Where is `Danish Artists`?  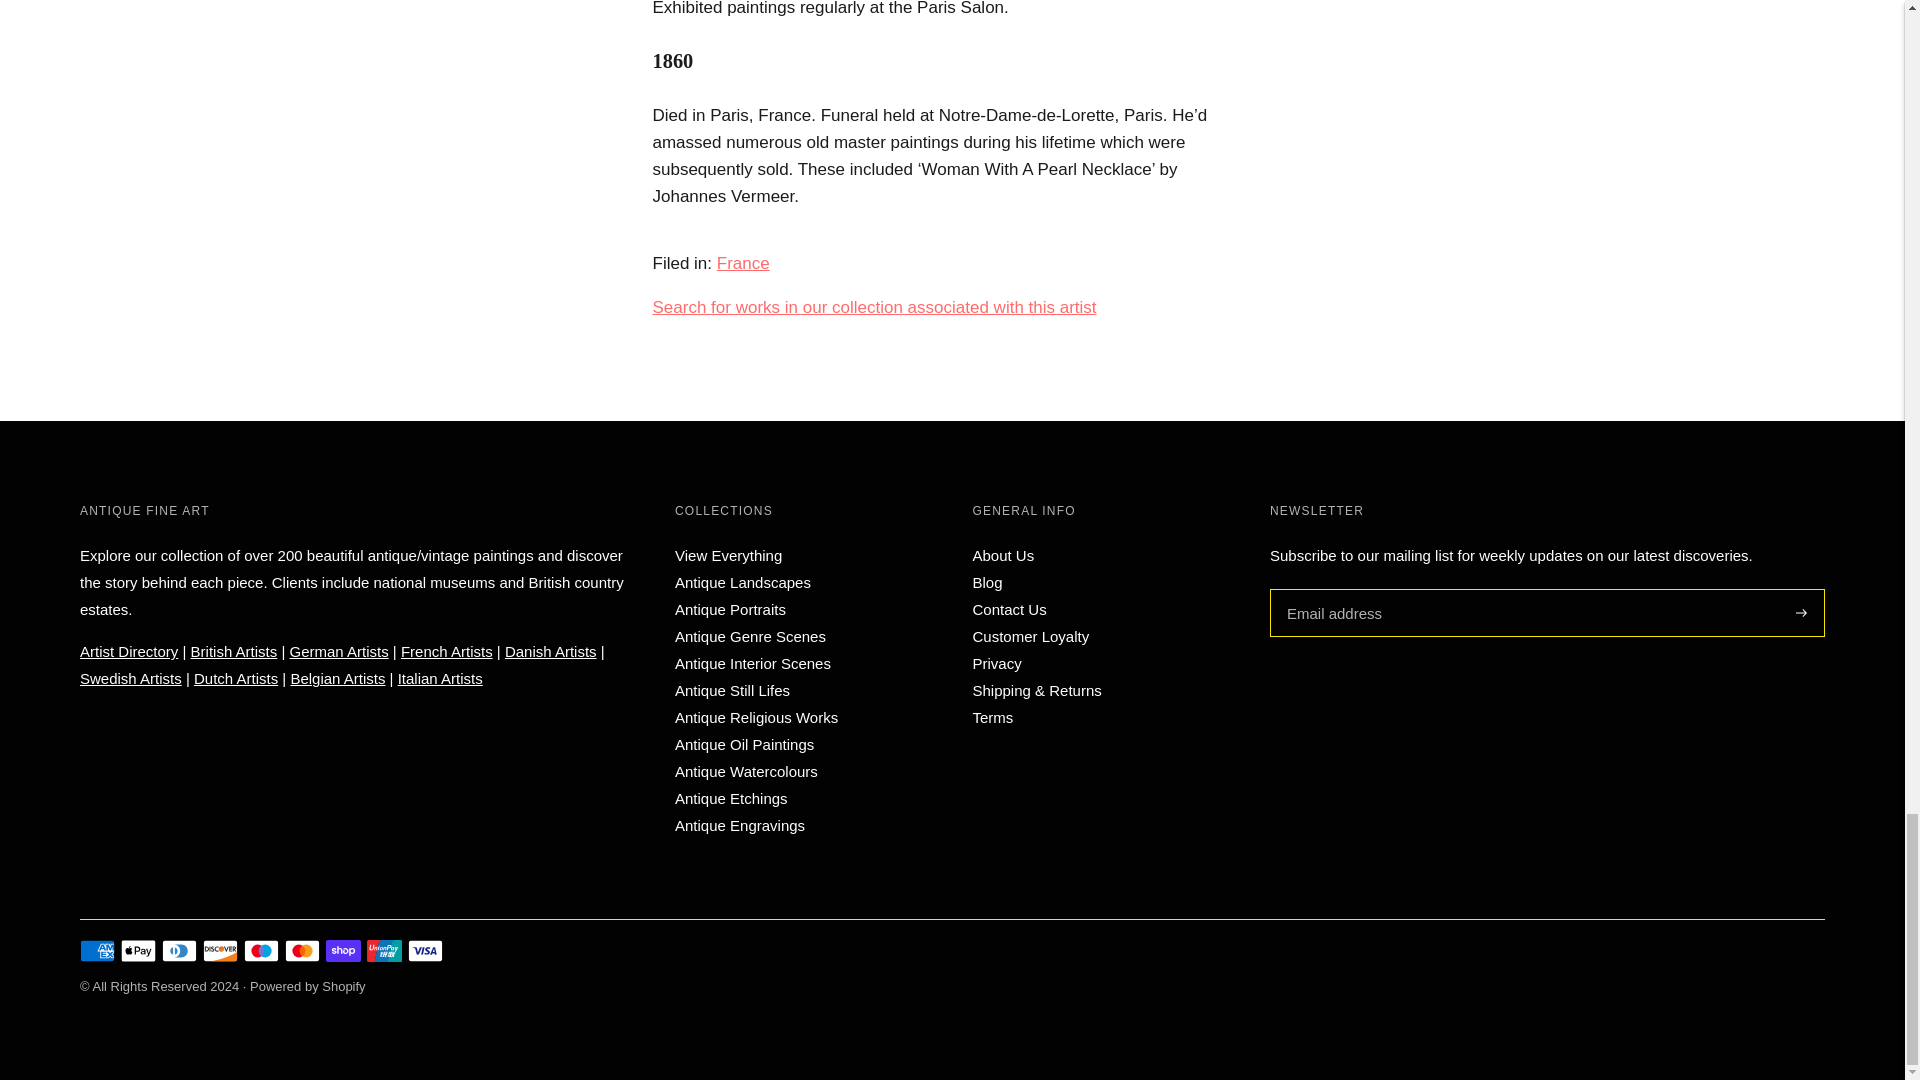
Danish Artists is located at coordinates (550, 650).